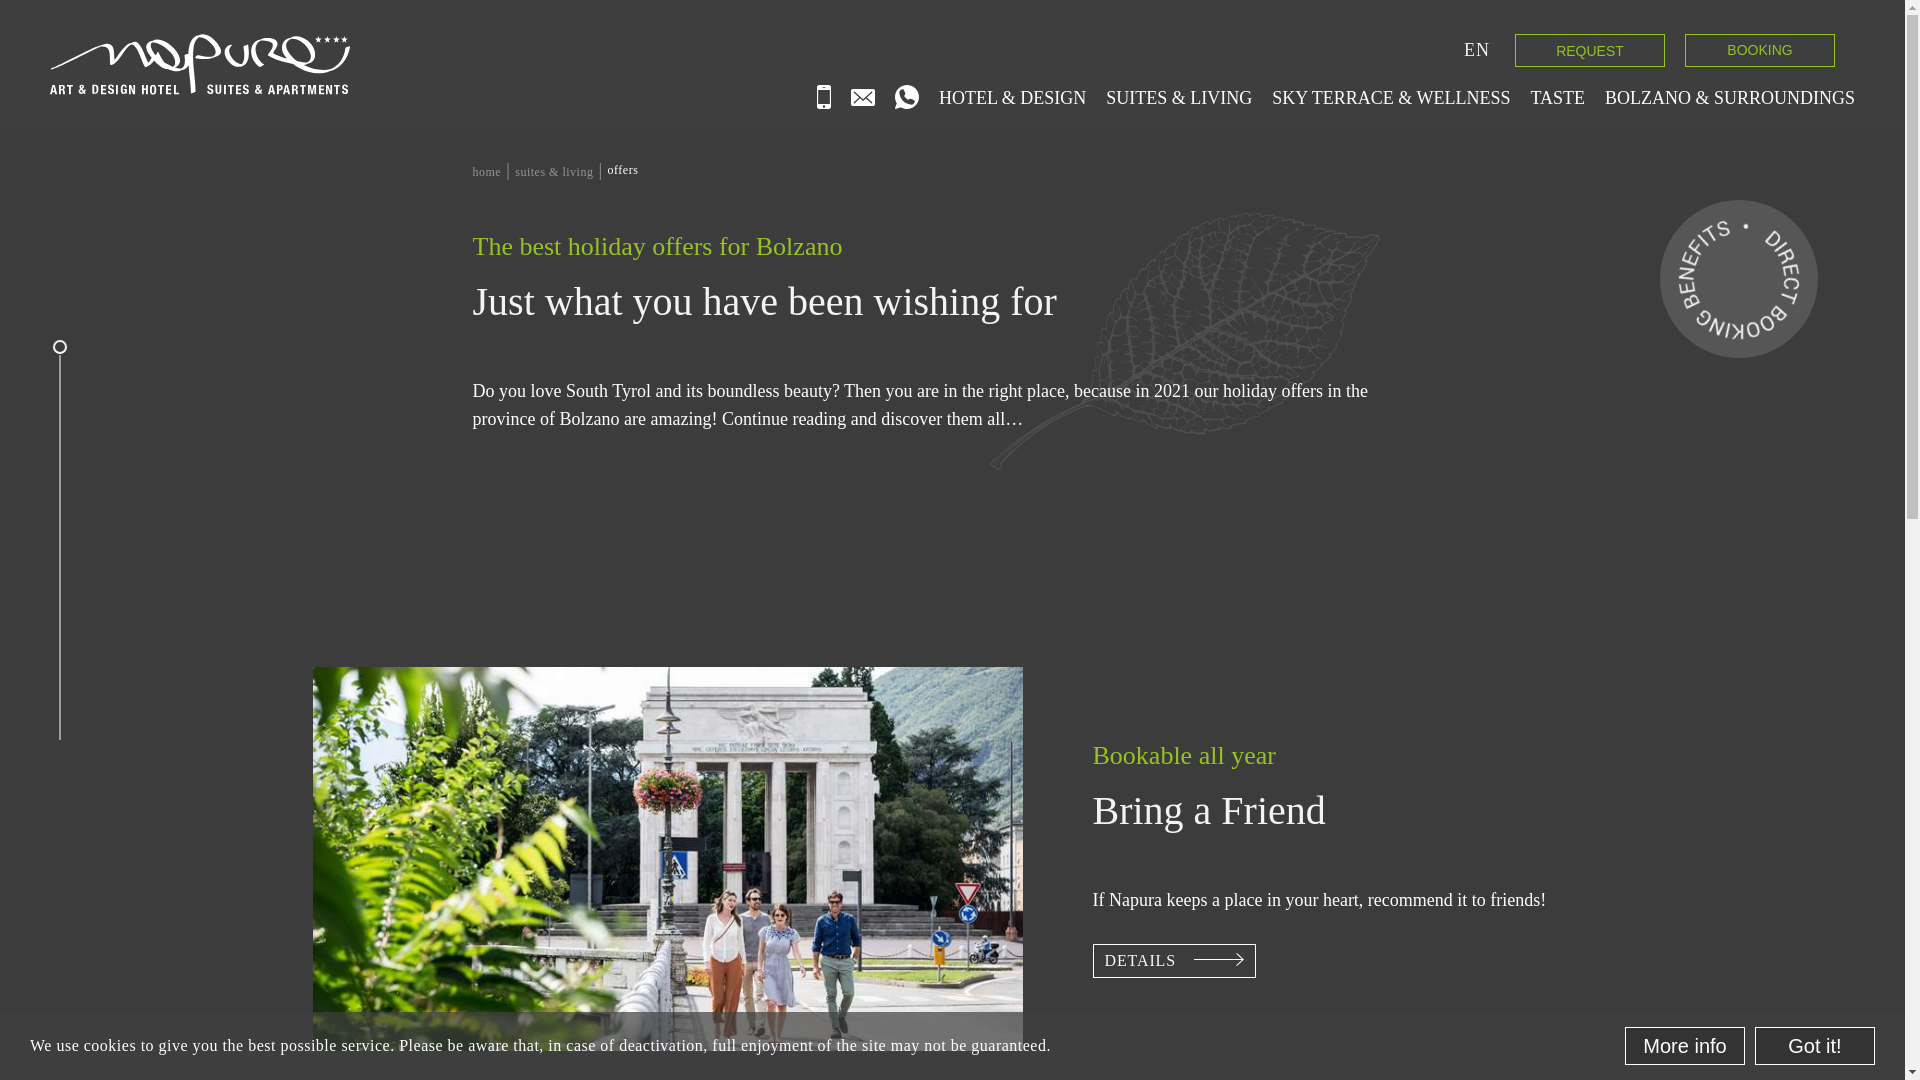  What do you see at coordinates (1558, 98) in the screenshot?
I see `Taste` at bounding box center [1558, 98].